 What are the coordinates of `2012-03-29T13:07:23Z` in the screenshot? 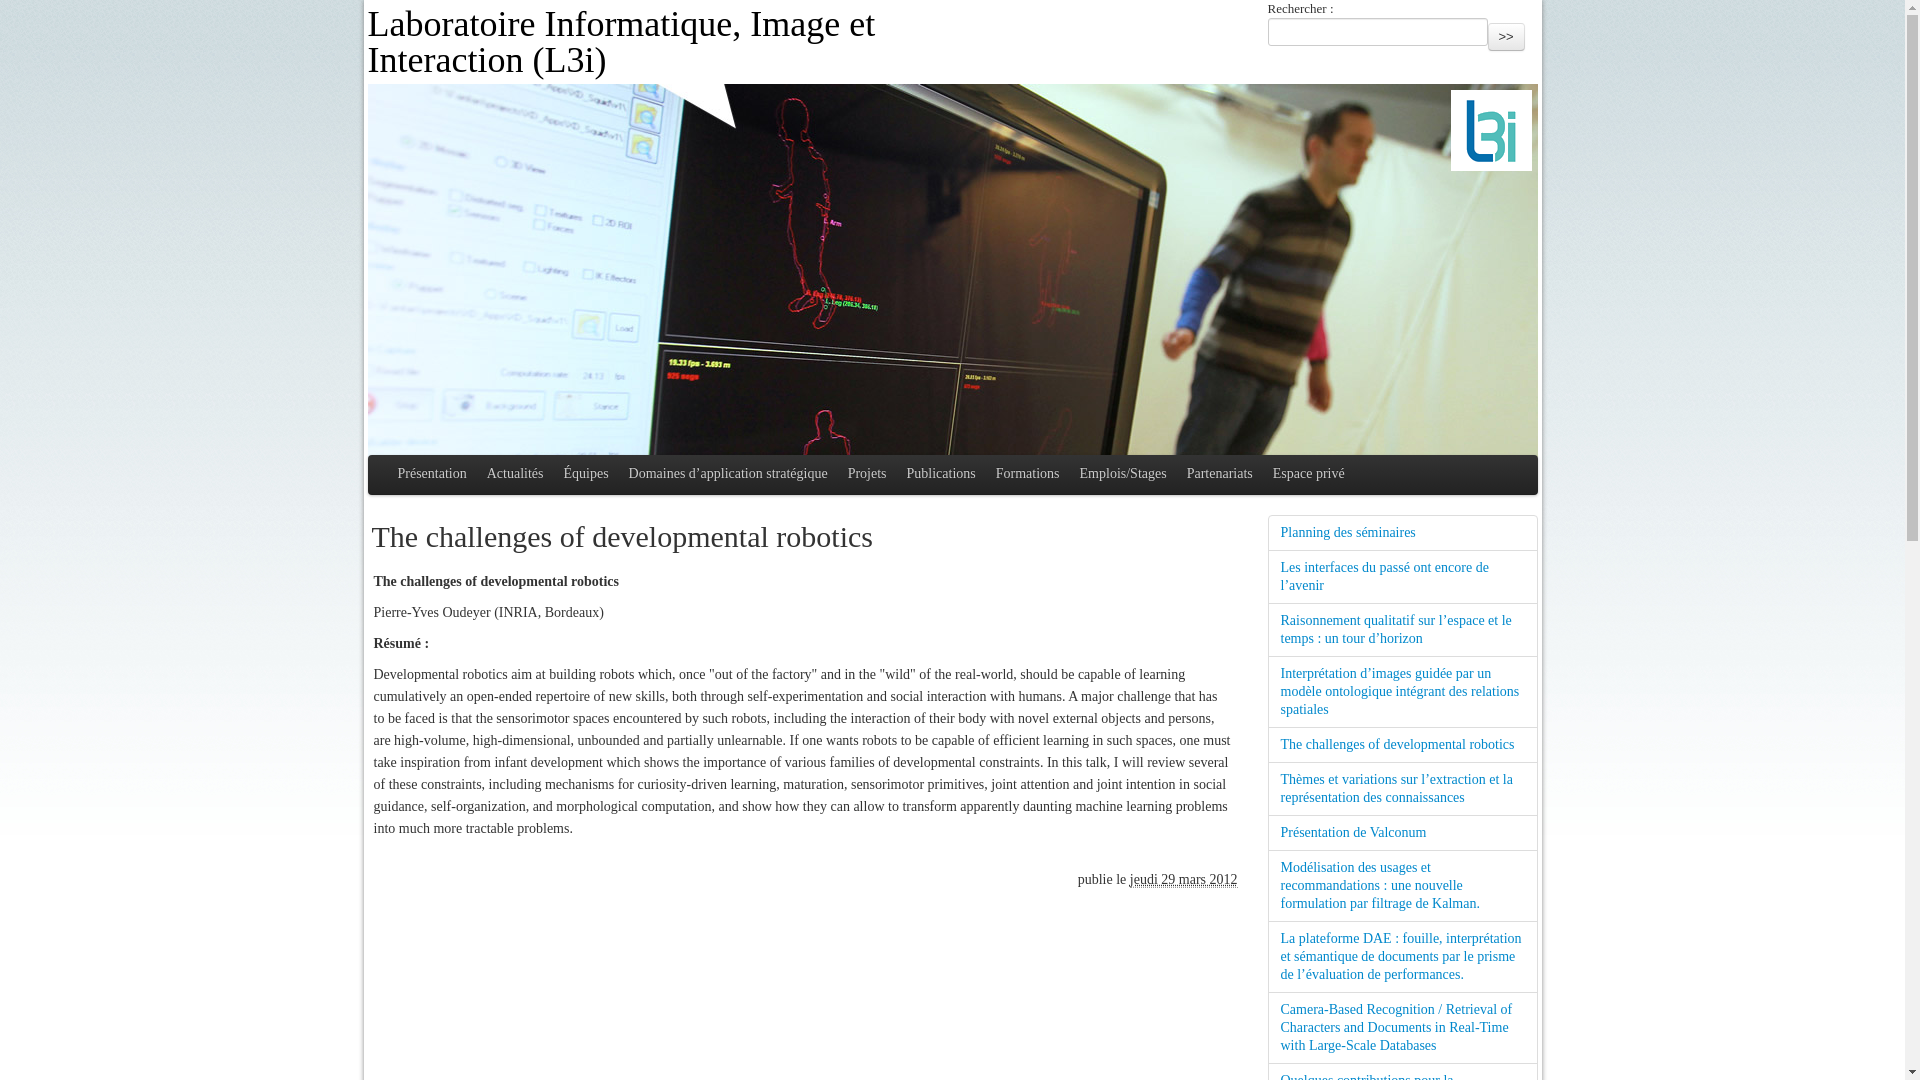 It's located at (1184, 879).